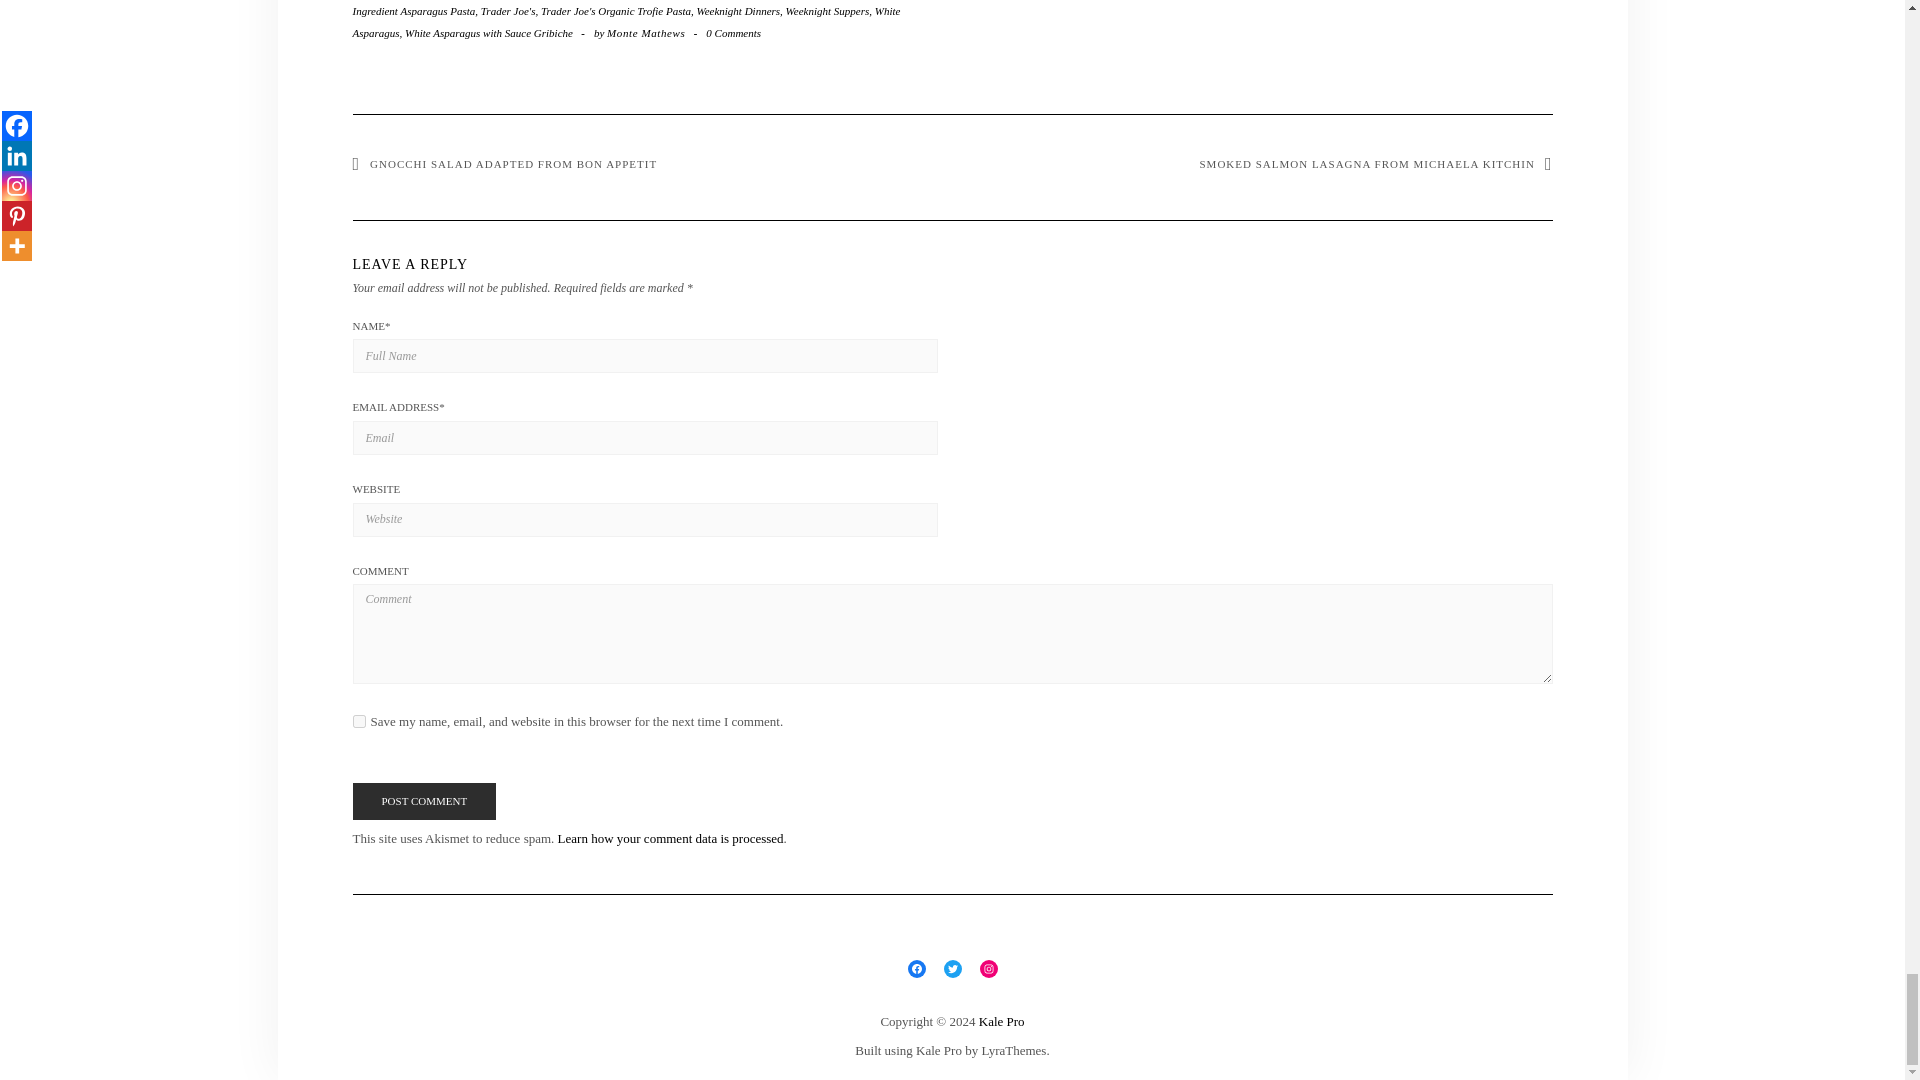  I want to click on yes, so click(358, 720).